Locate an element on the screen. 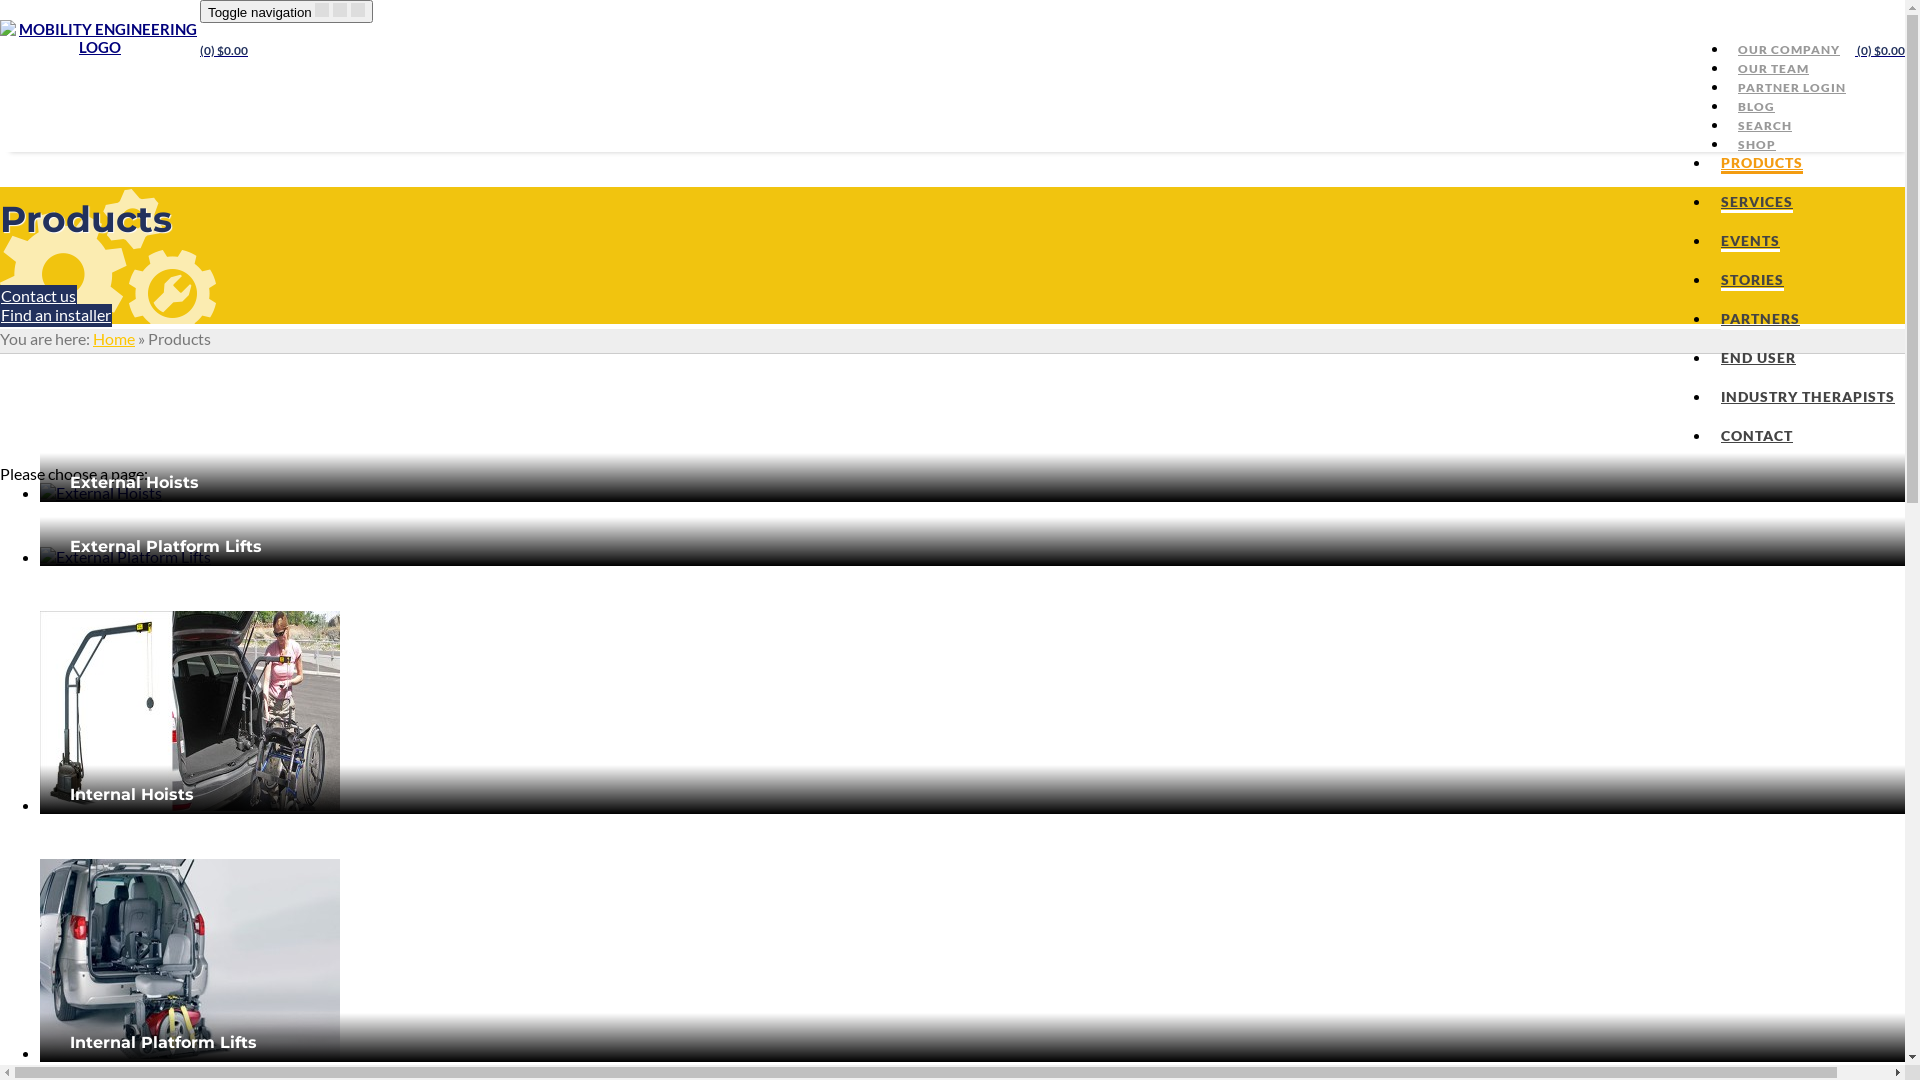 The height and width of the screenshot is (1080, 1920). BLOG is located at coordinates (1756, 106).